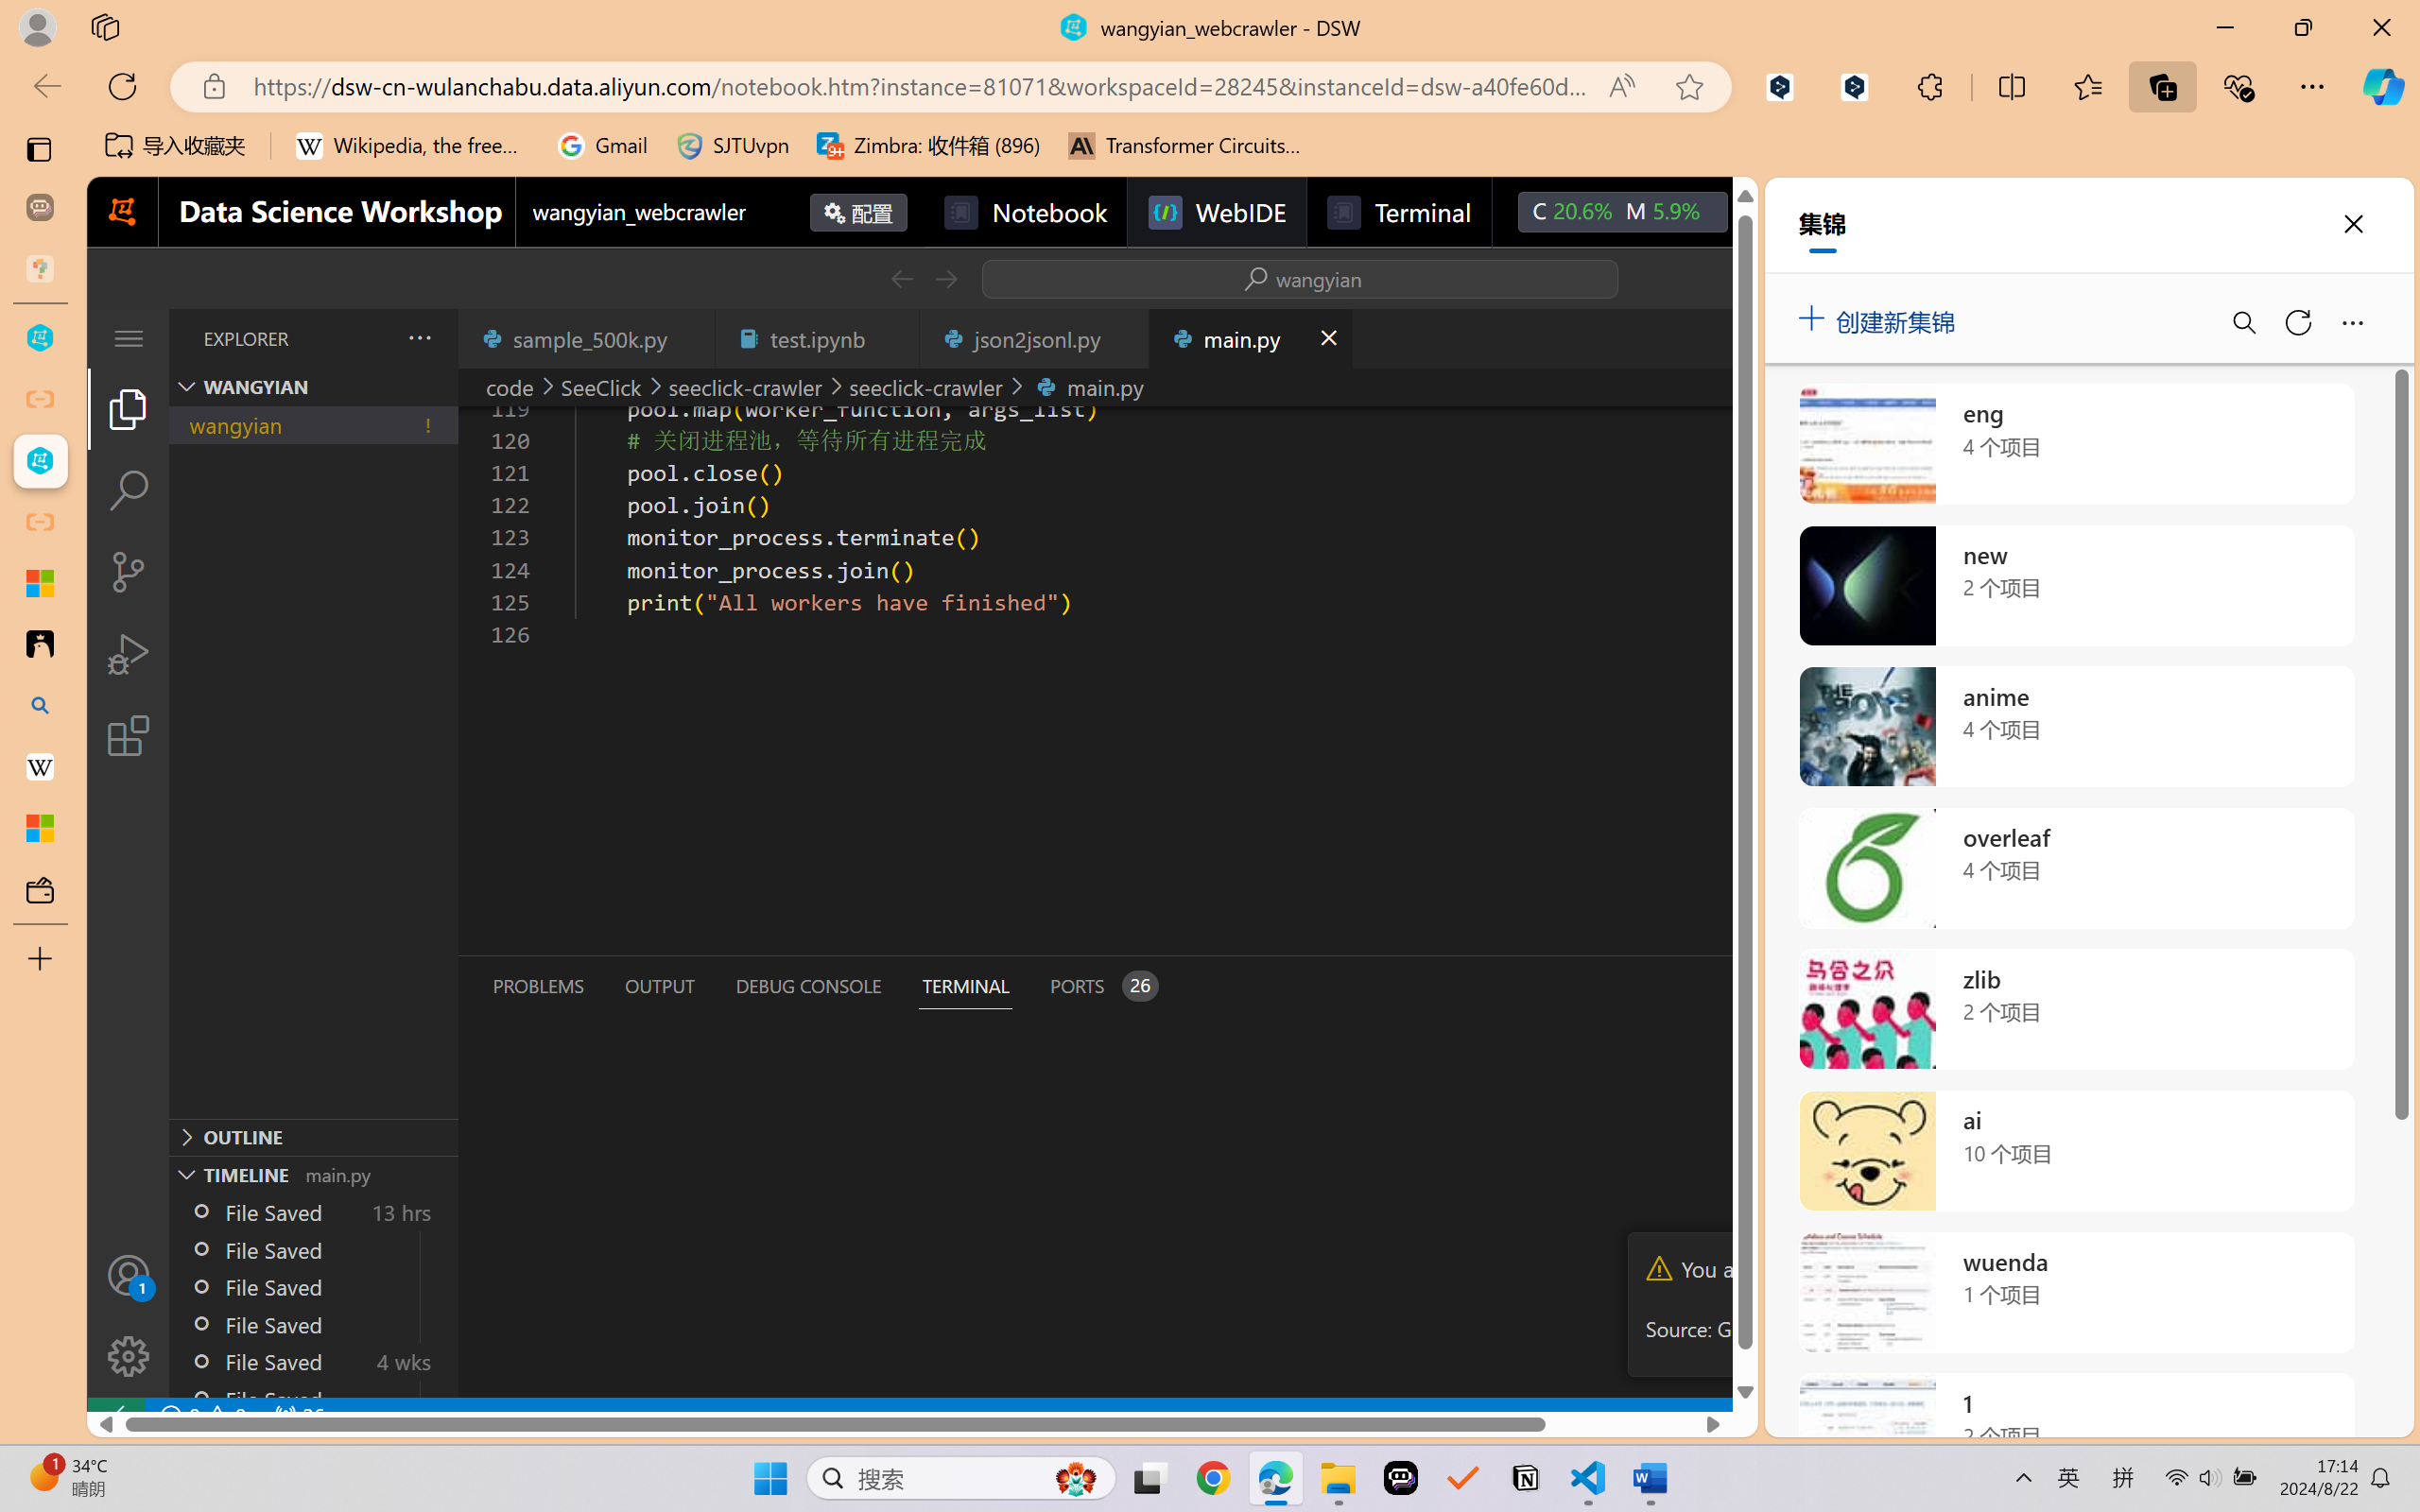 The image size is (2420, 1512). What do you see at coordinates (40, 767) in the screenshot?
I see `Earth - Wikipedia` at bounding box center [40, 767].